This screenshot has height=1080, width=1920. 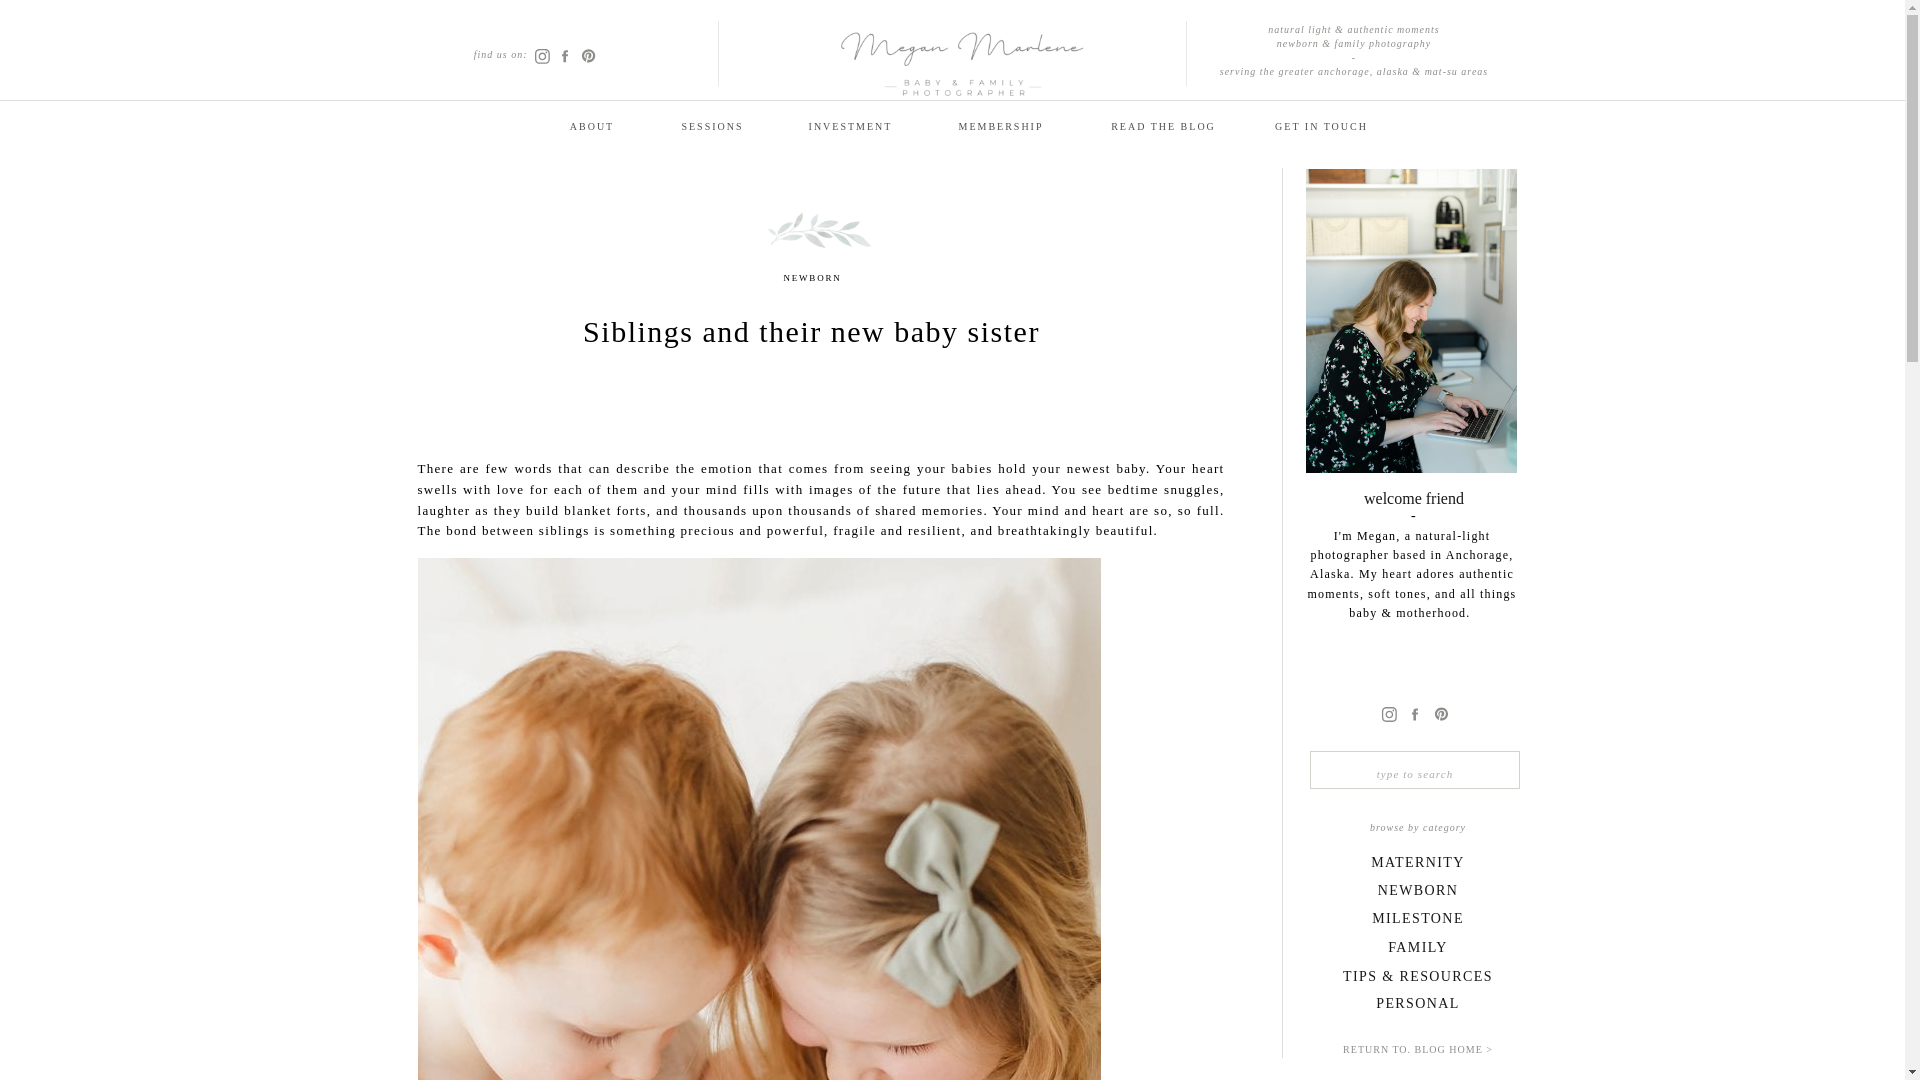 What do you see at coordinates (1388, 714) in the screenshot?
I see `Instagram-color Created with Sketch.` at bounding box center [1388, 714].